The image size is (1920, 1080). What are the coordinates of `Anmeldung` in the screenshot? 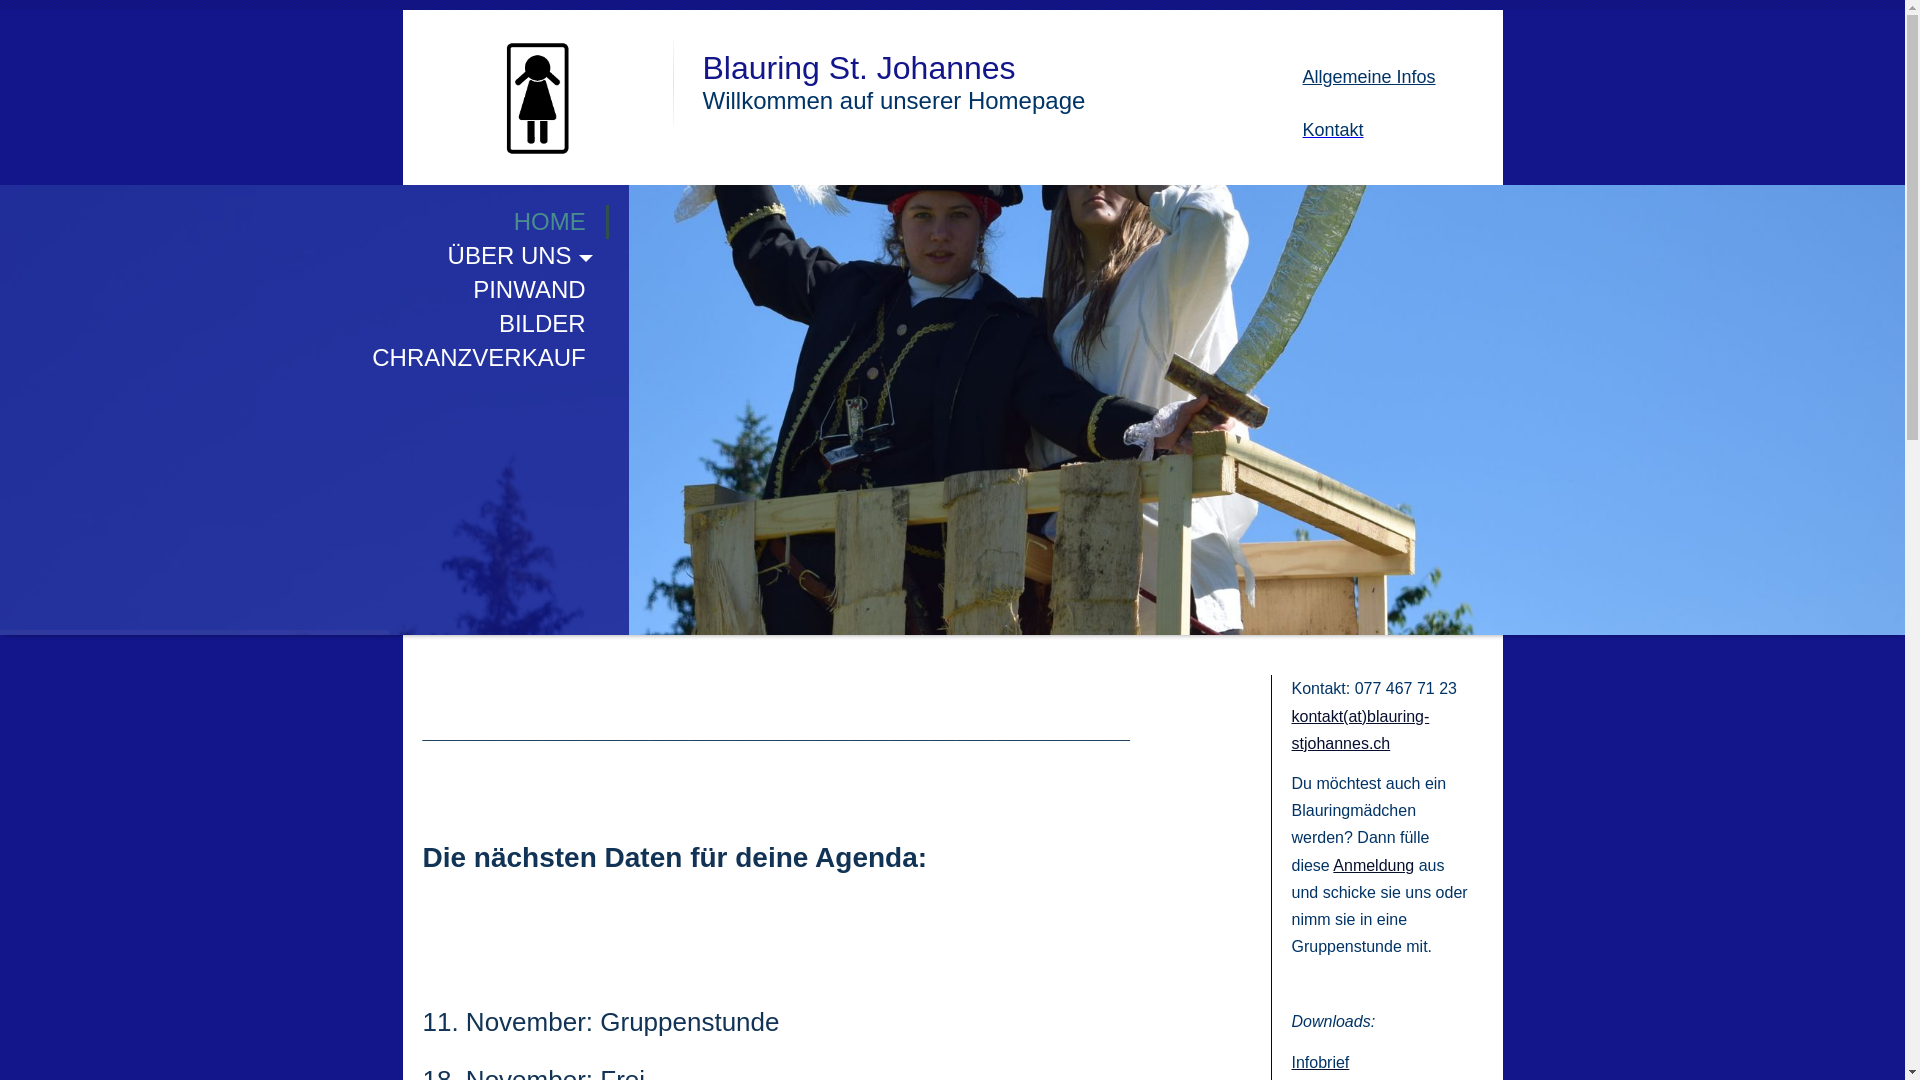 It's located at (1374, 864).